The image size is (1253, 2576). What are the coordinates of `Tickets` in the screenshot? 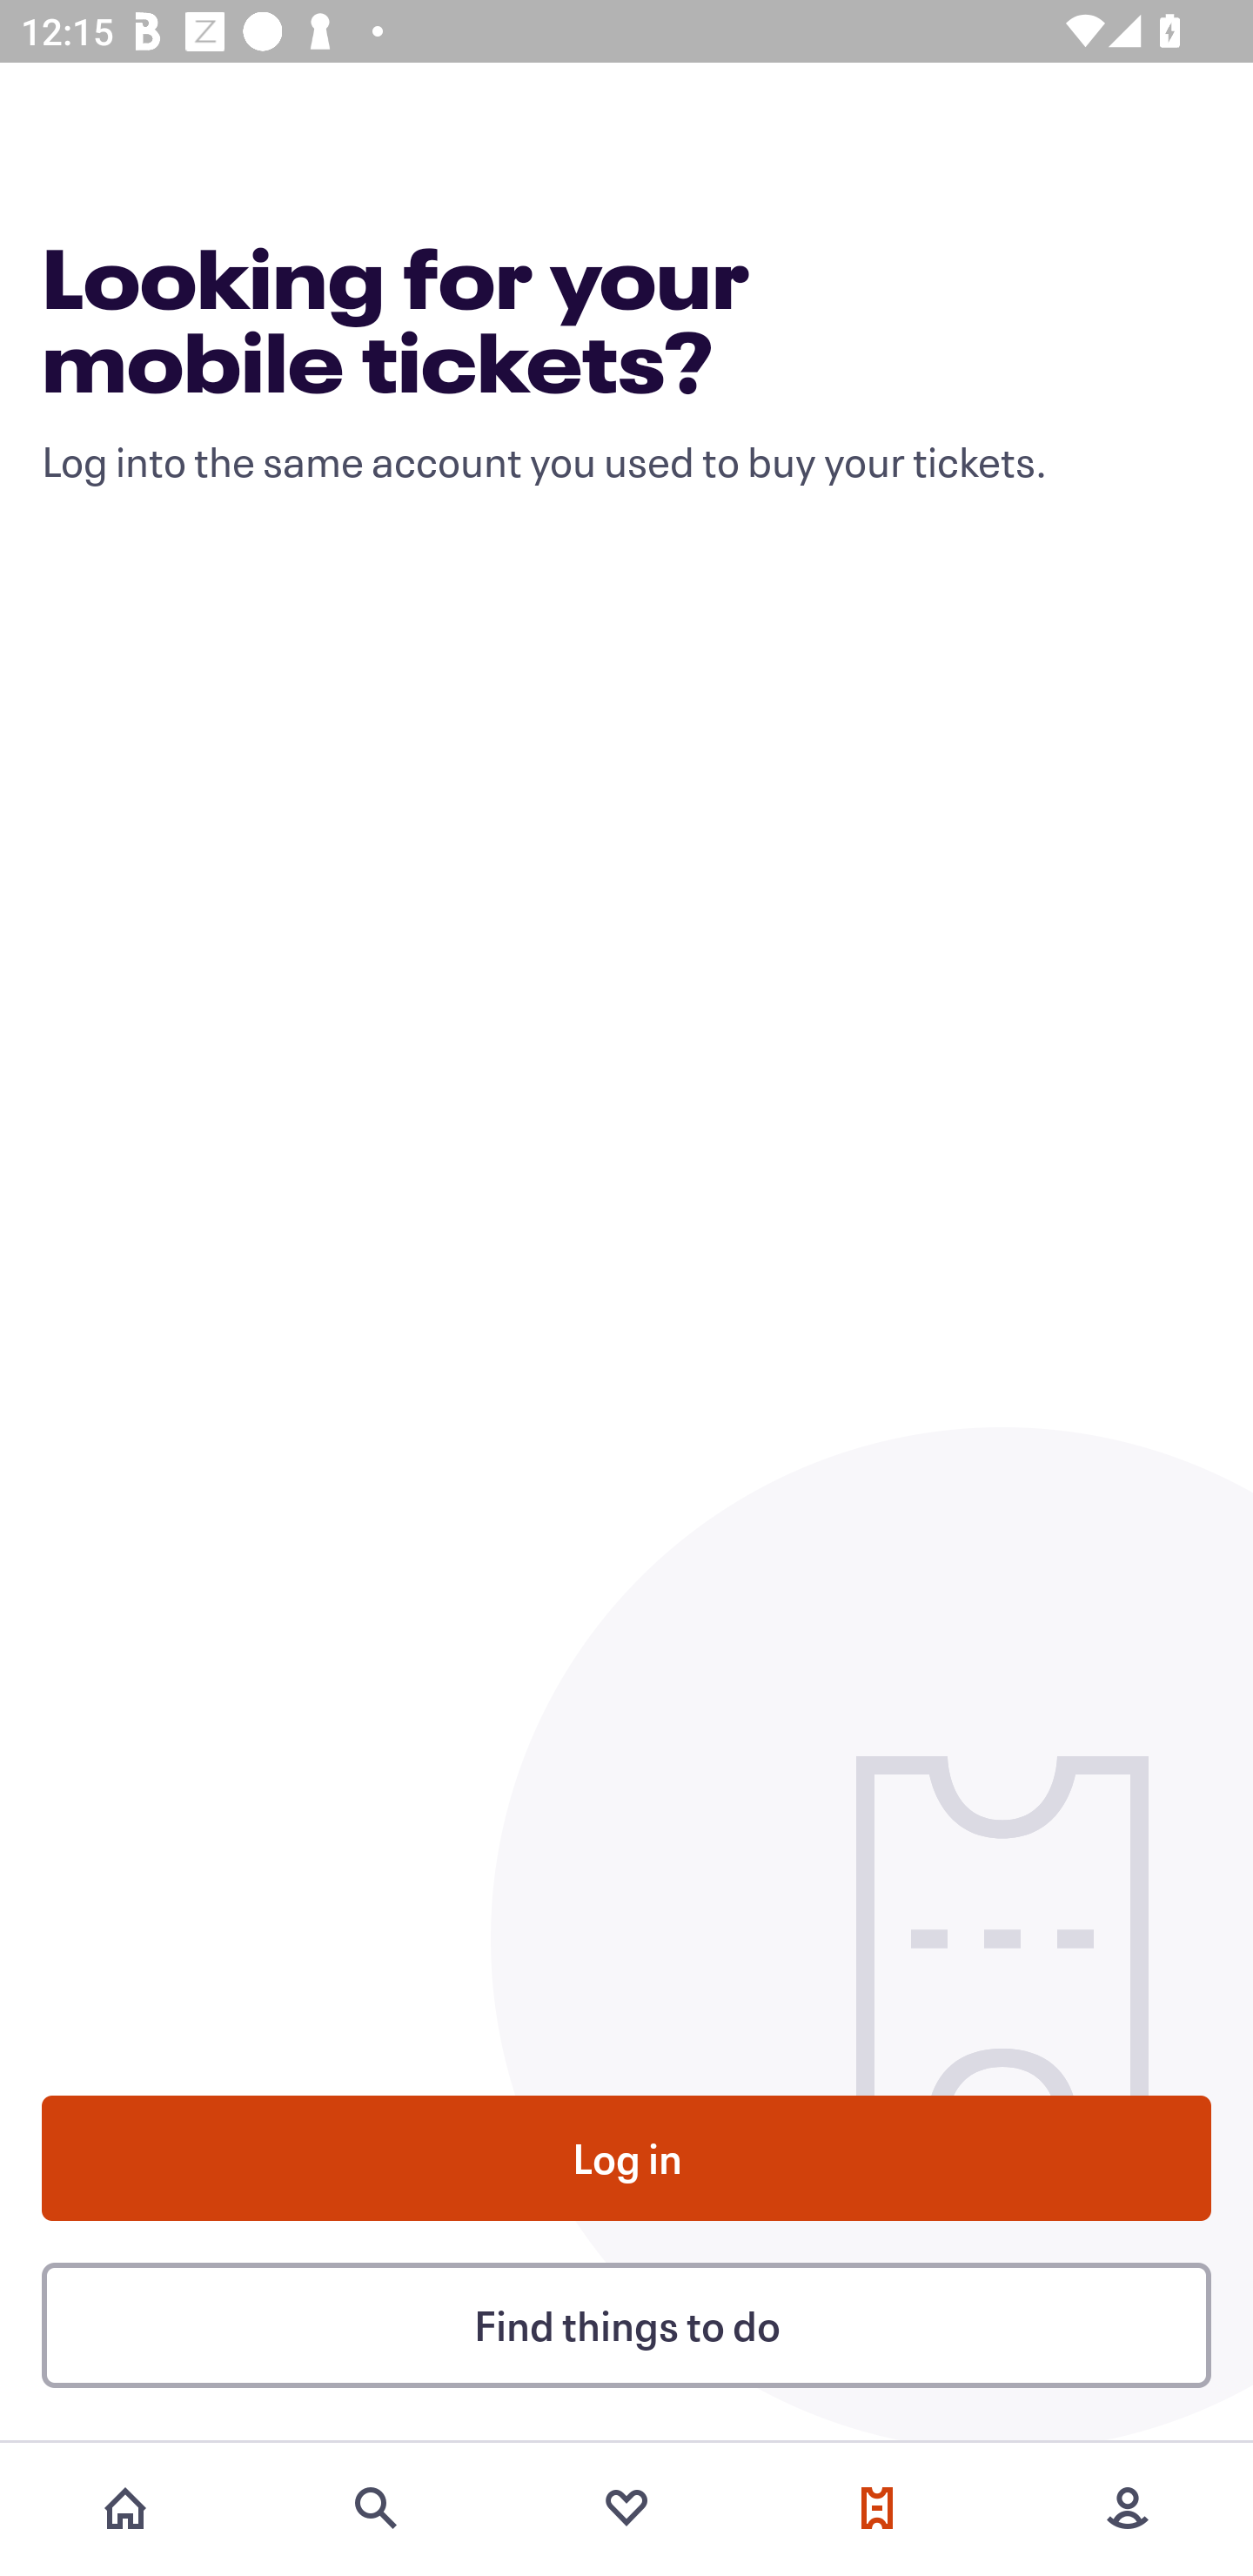 It's located at (877, 2508).